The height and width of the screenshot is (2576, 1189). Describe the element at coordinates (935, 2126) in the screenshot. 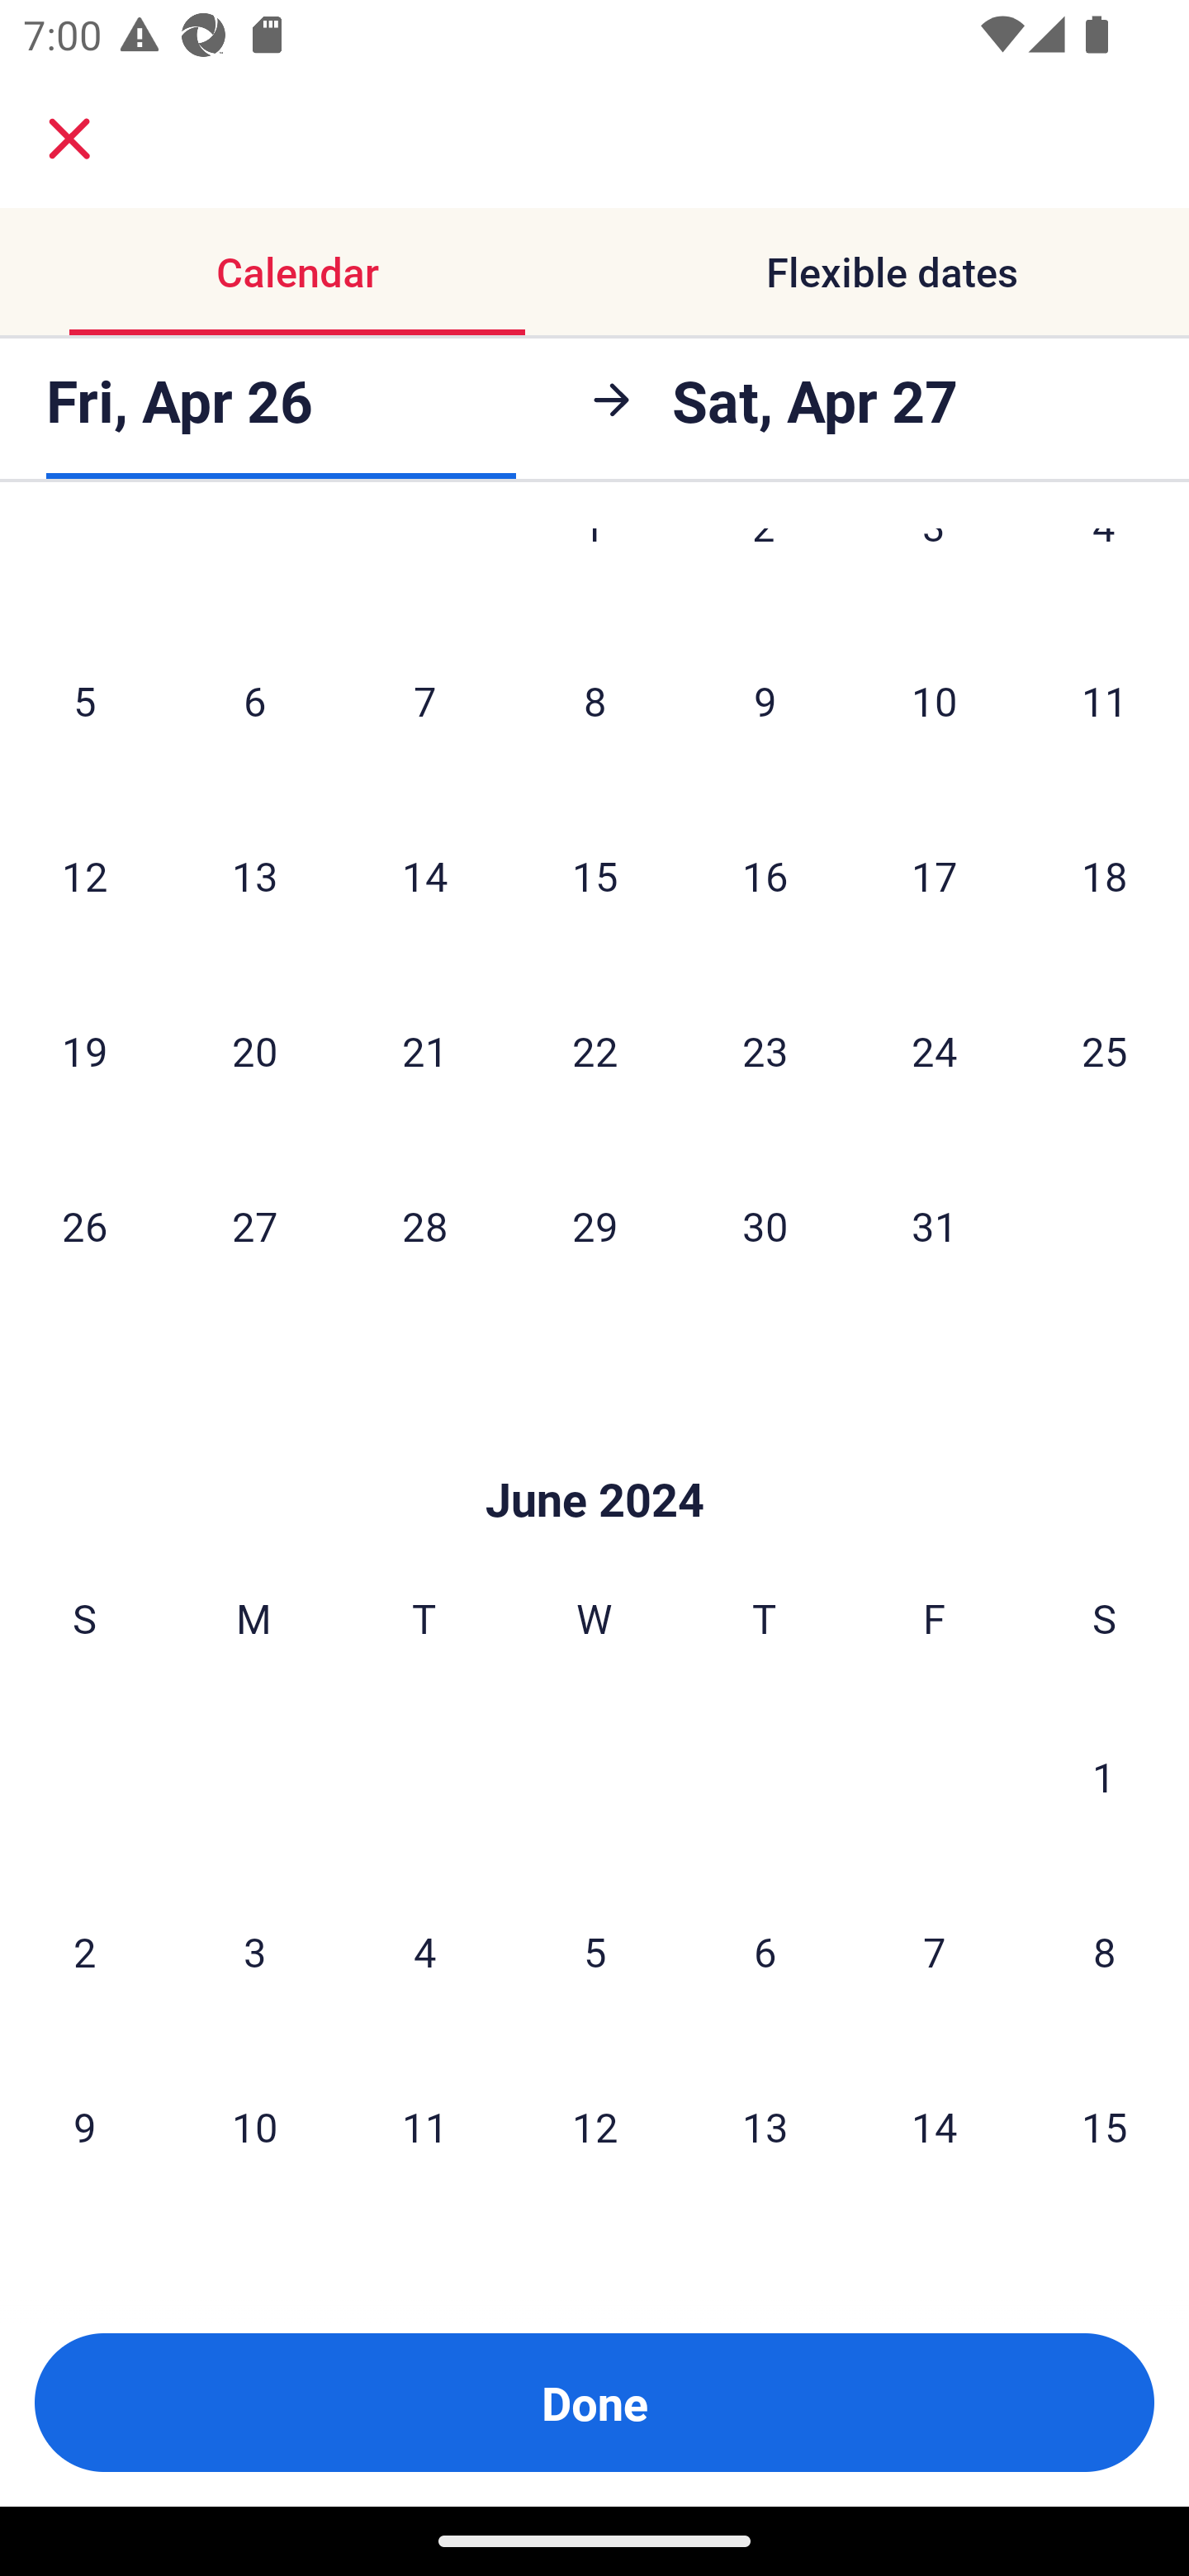

I see `14 Friday, June 14, 2024` at that location.